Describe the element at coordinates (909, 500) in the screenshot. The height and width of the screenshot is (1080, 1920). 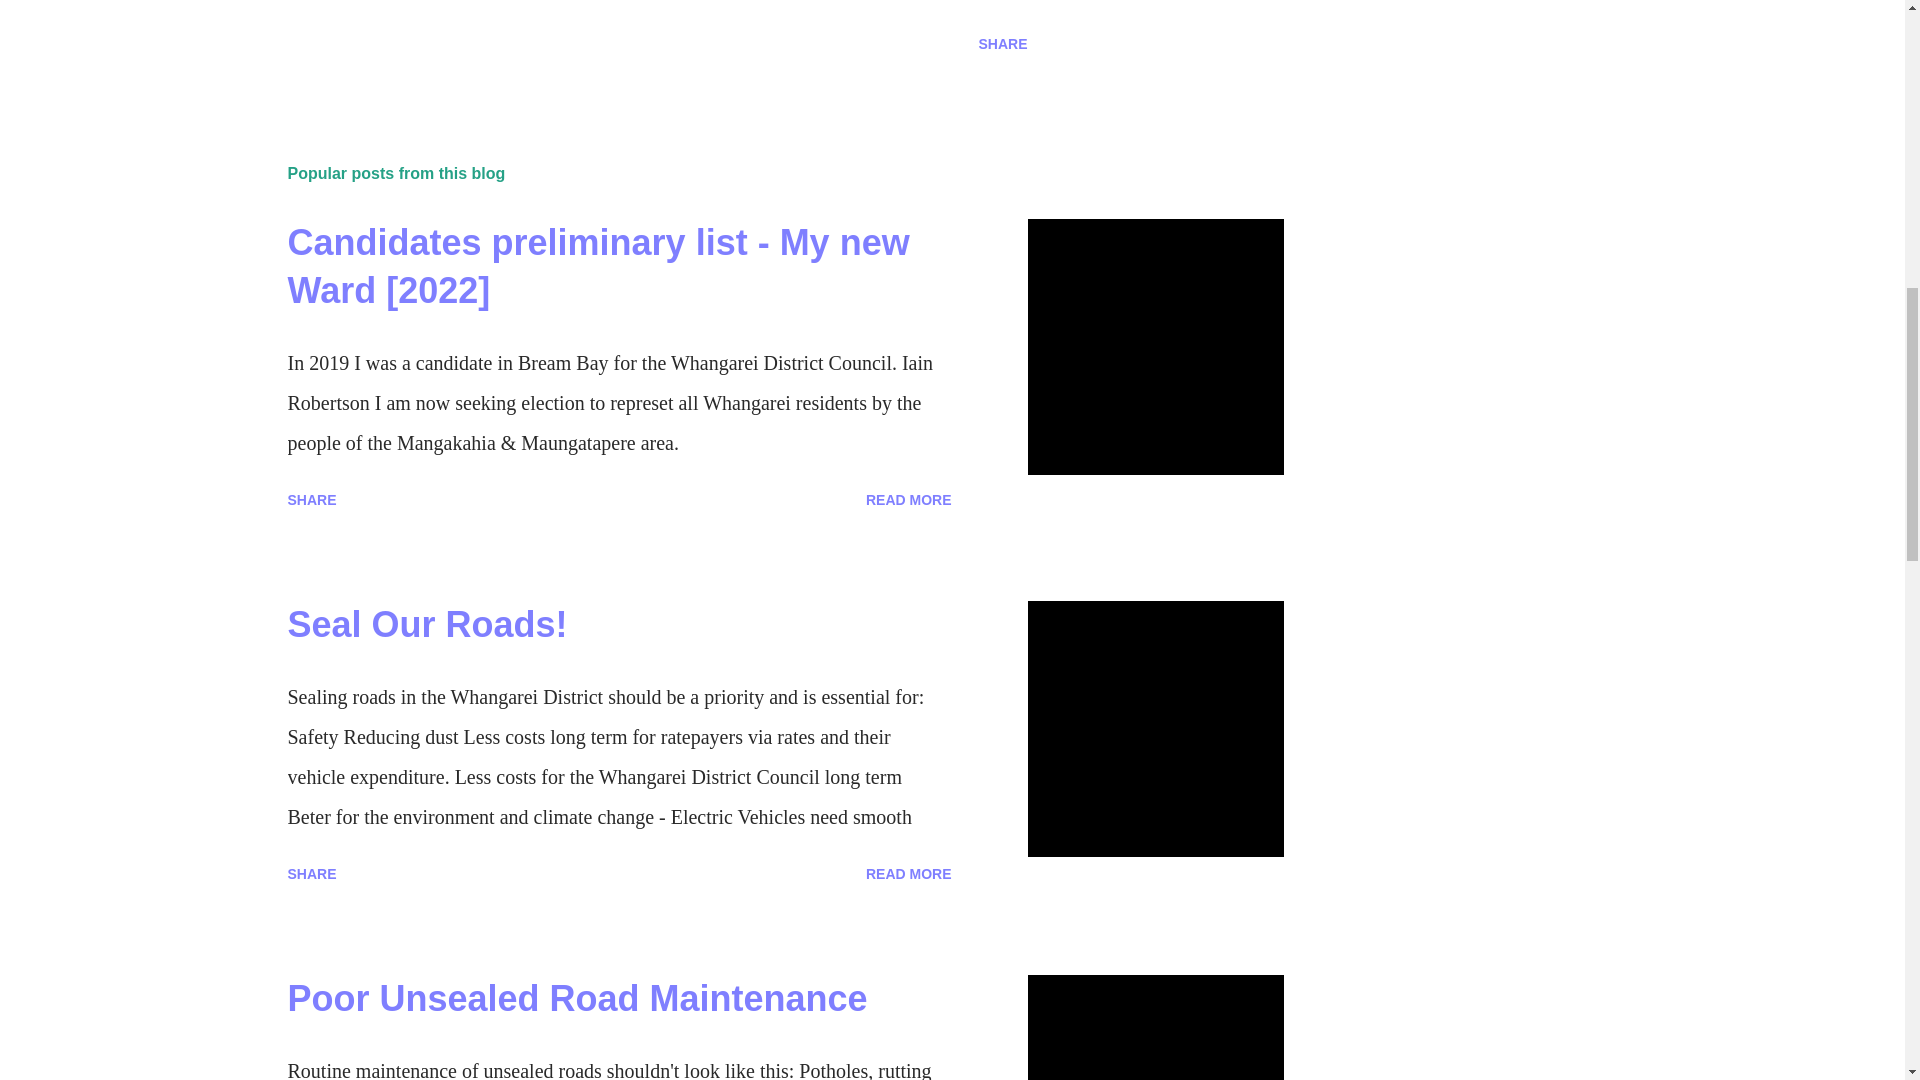
I see `READ MORE` at that location.